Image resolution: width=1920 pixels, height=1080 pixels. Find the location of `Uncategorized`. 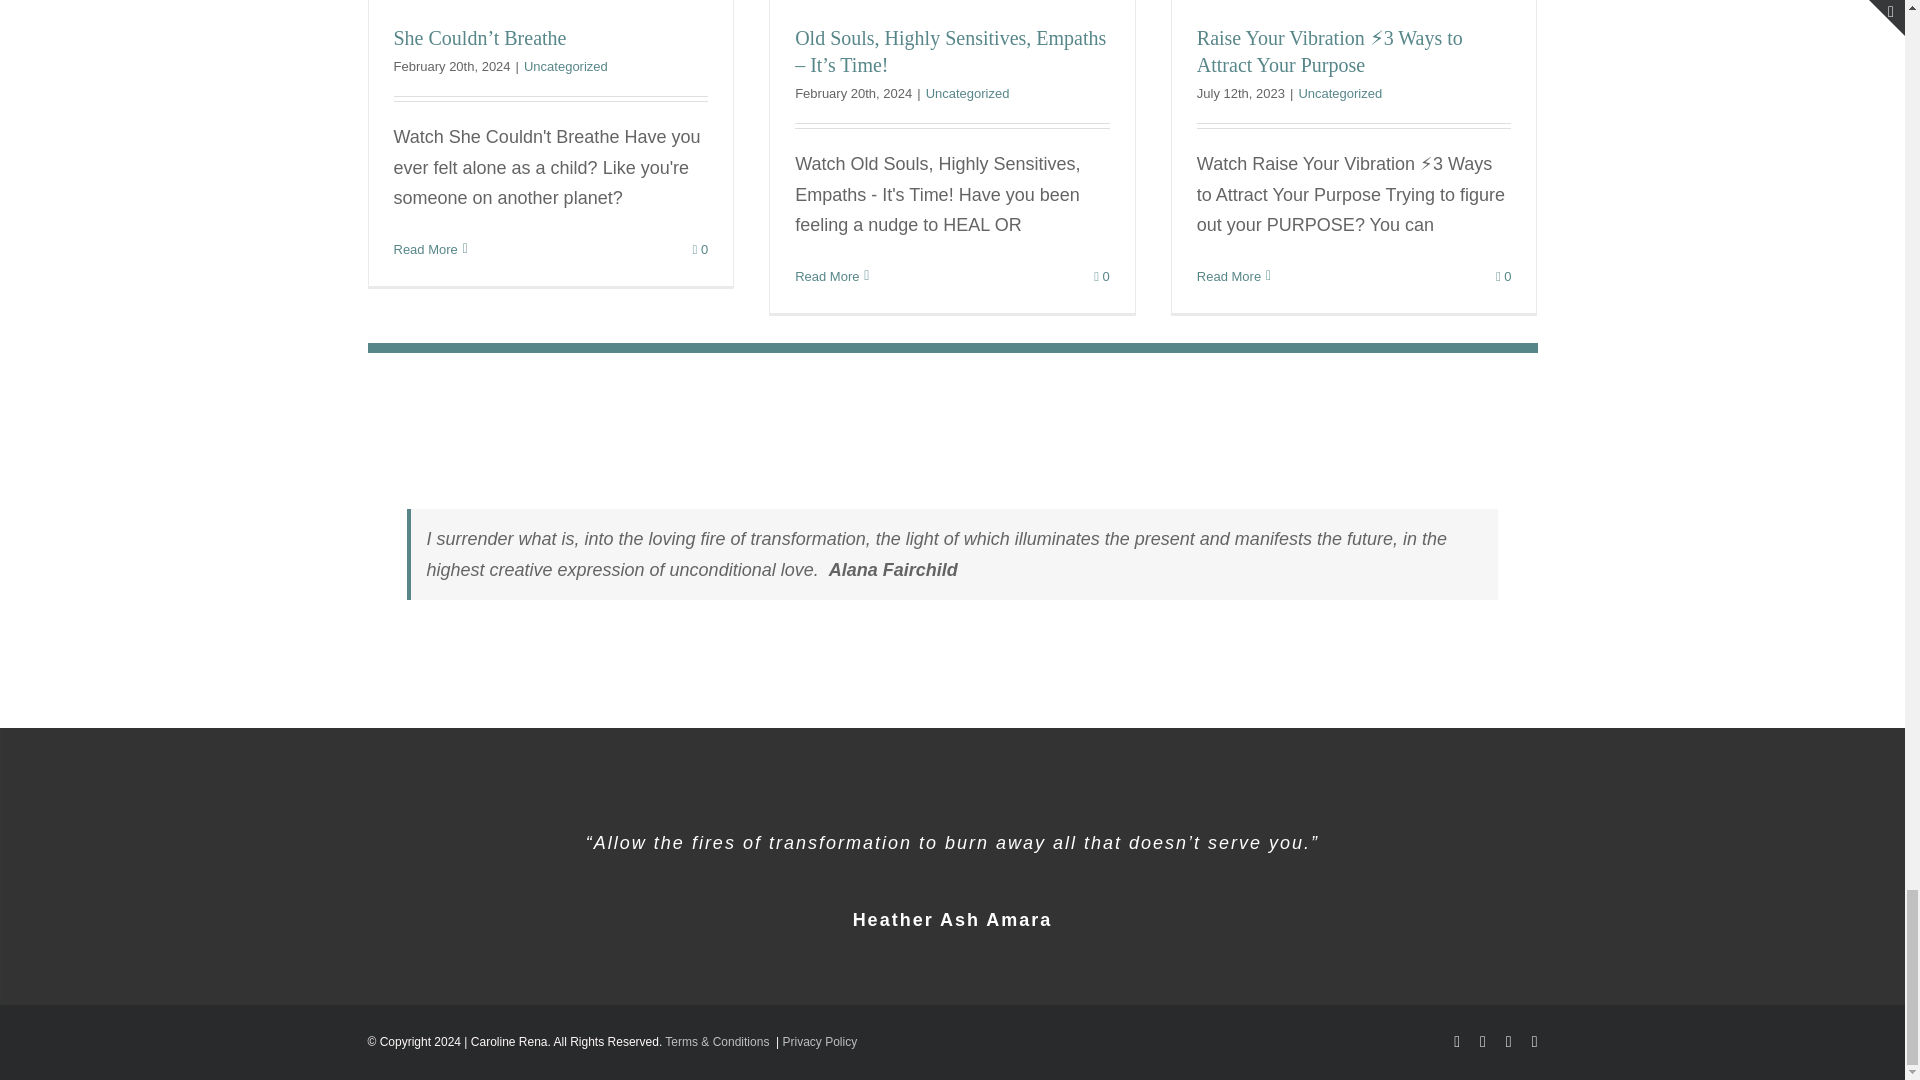

Uncategorized is located at coordinates (967, 94).